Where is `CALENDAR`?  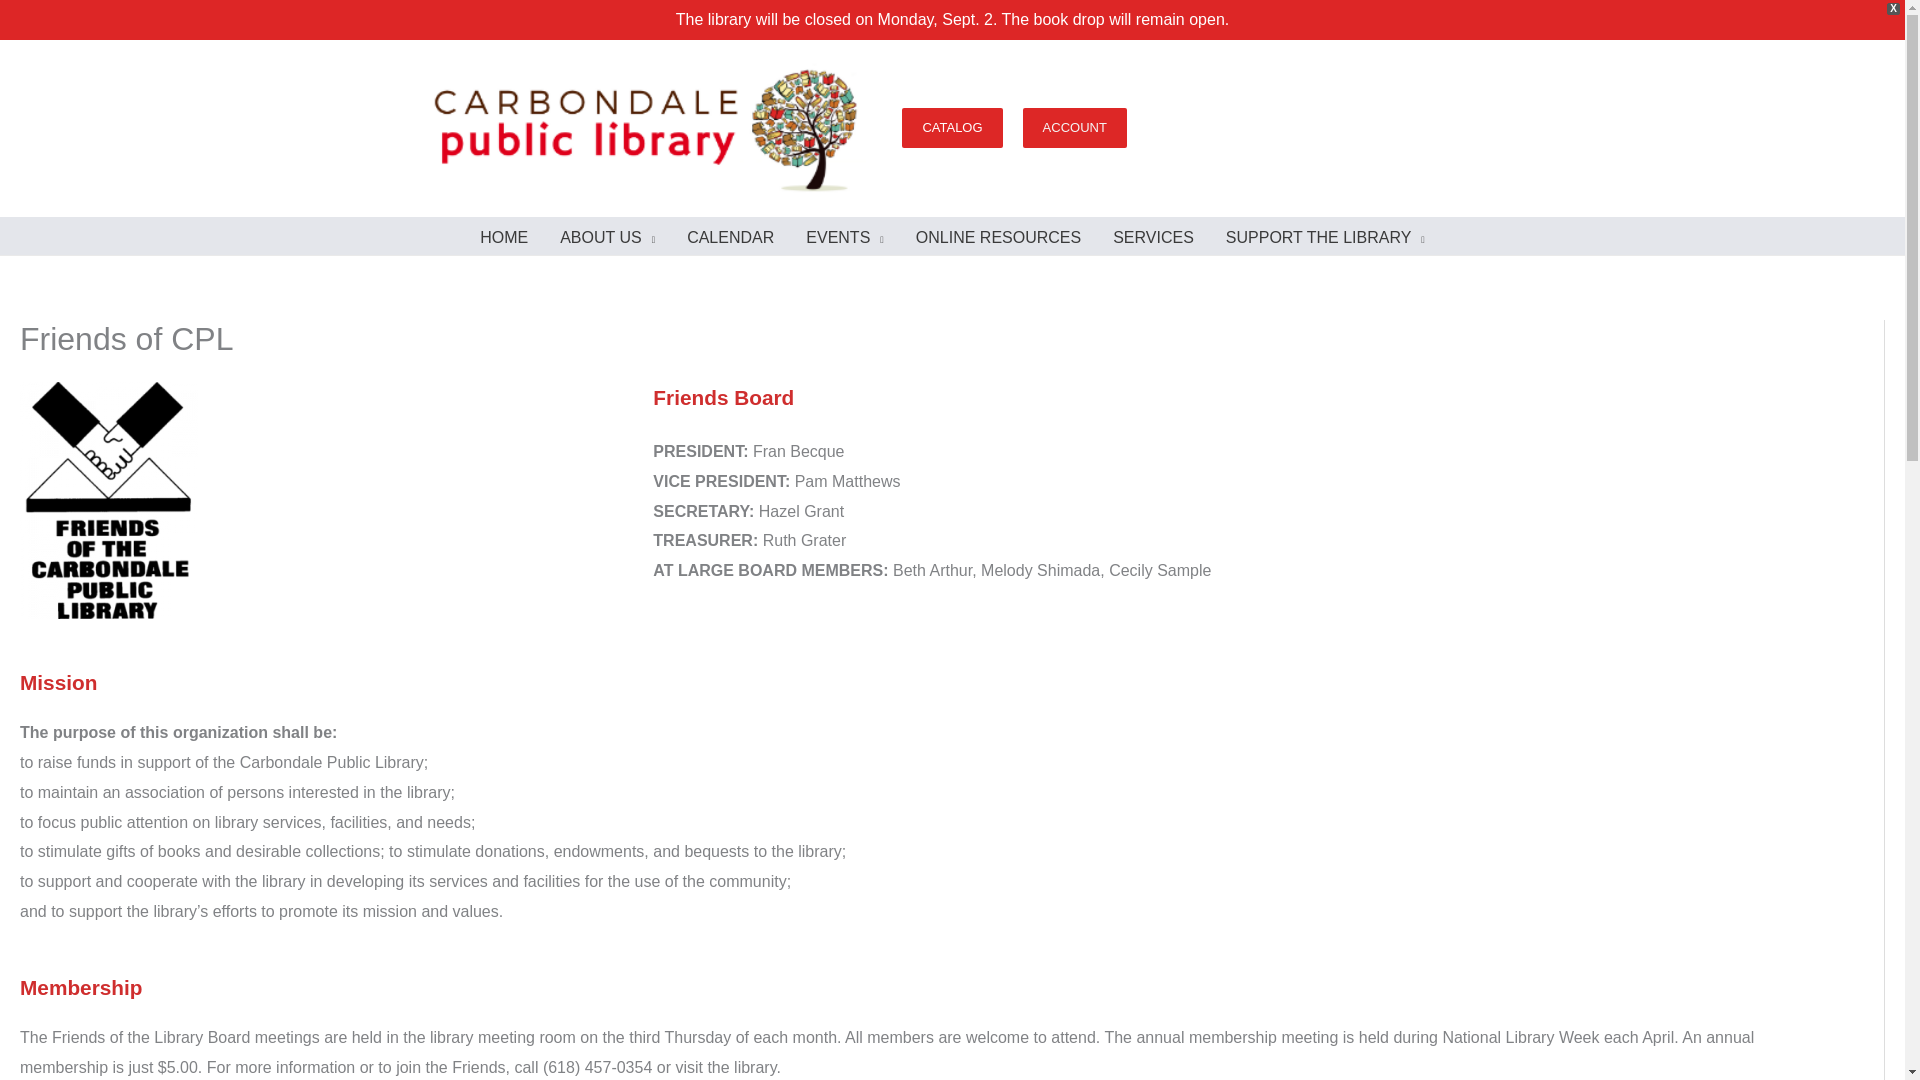
CALENDAR is located at coordinates (730, 237).